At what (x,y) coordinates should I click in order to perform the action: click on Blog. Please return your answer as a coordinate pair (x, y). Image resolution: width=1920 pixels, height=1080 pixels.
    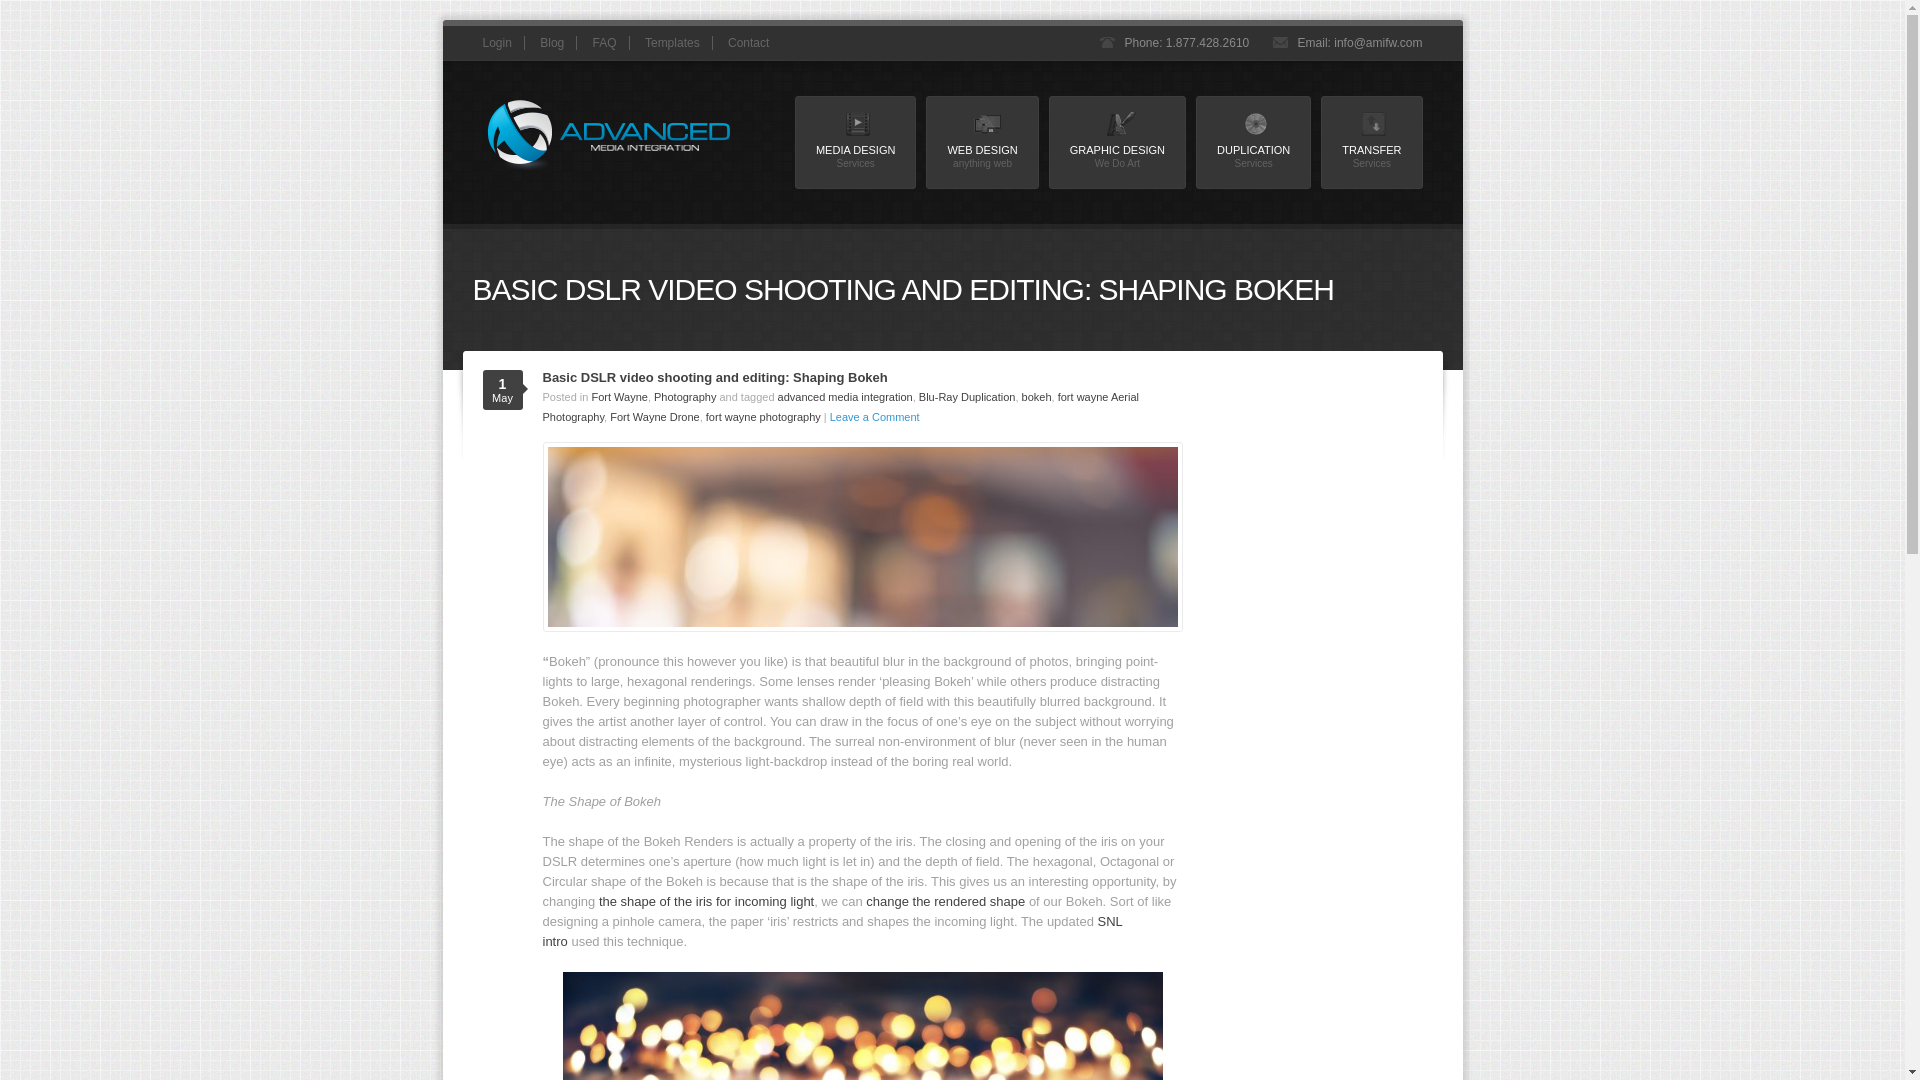
    Looking at the image, I should click on (604, 42).